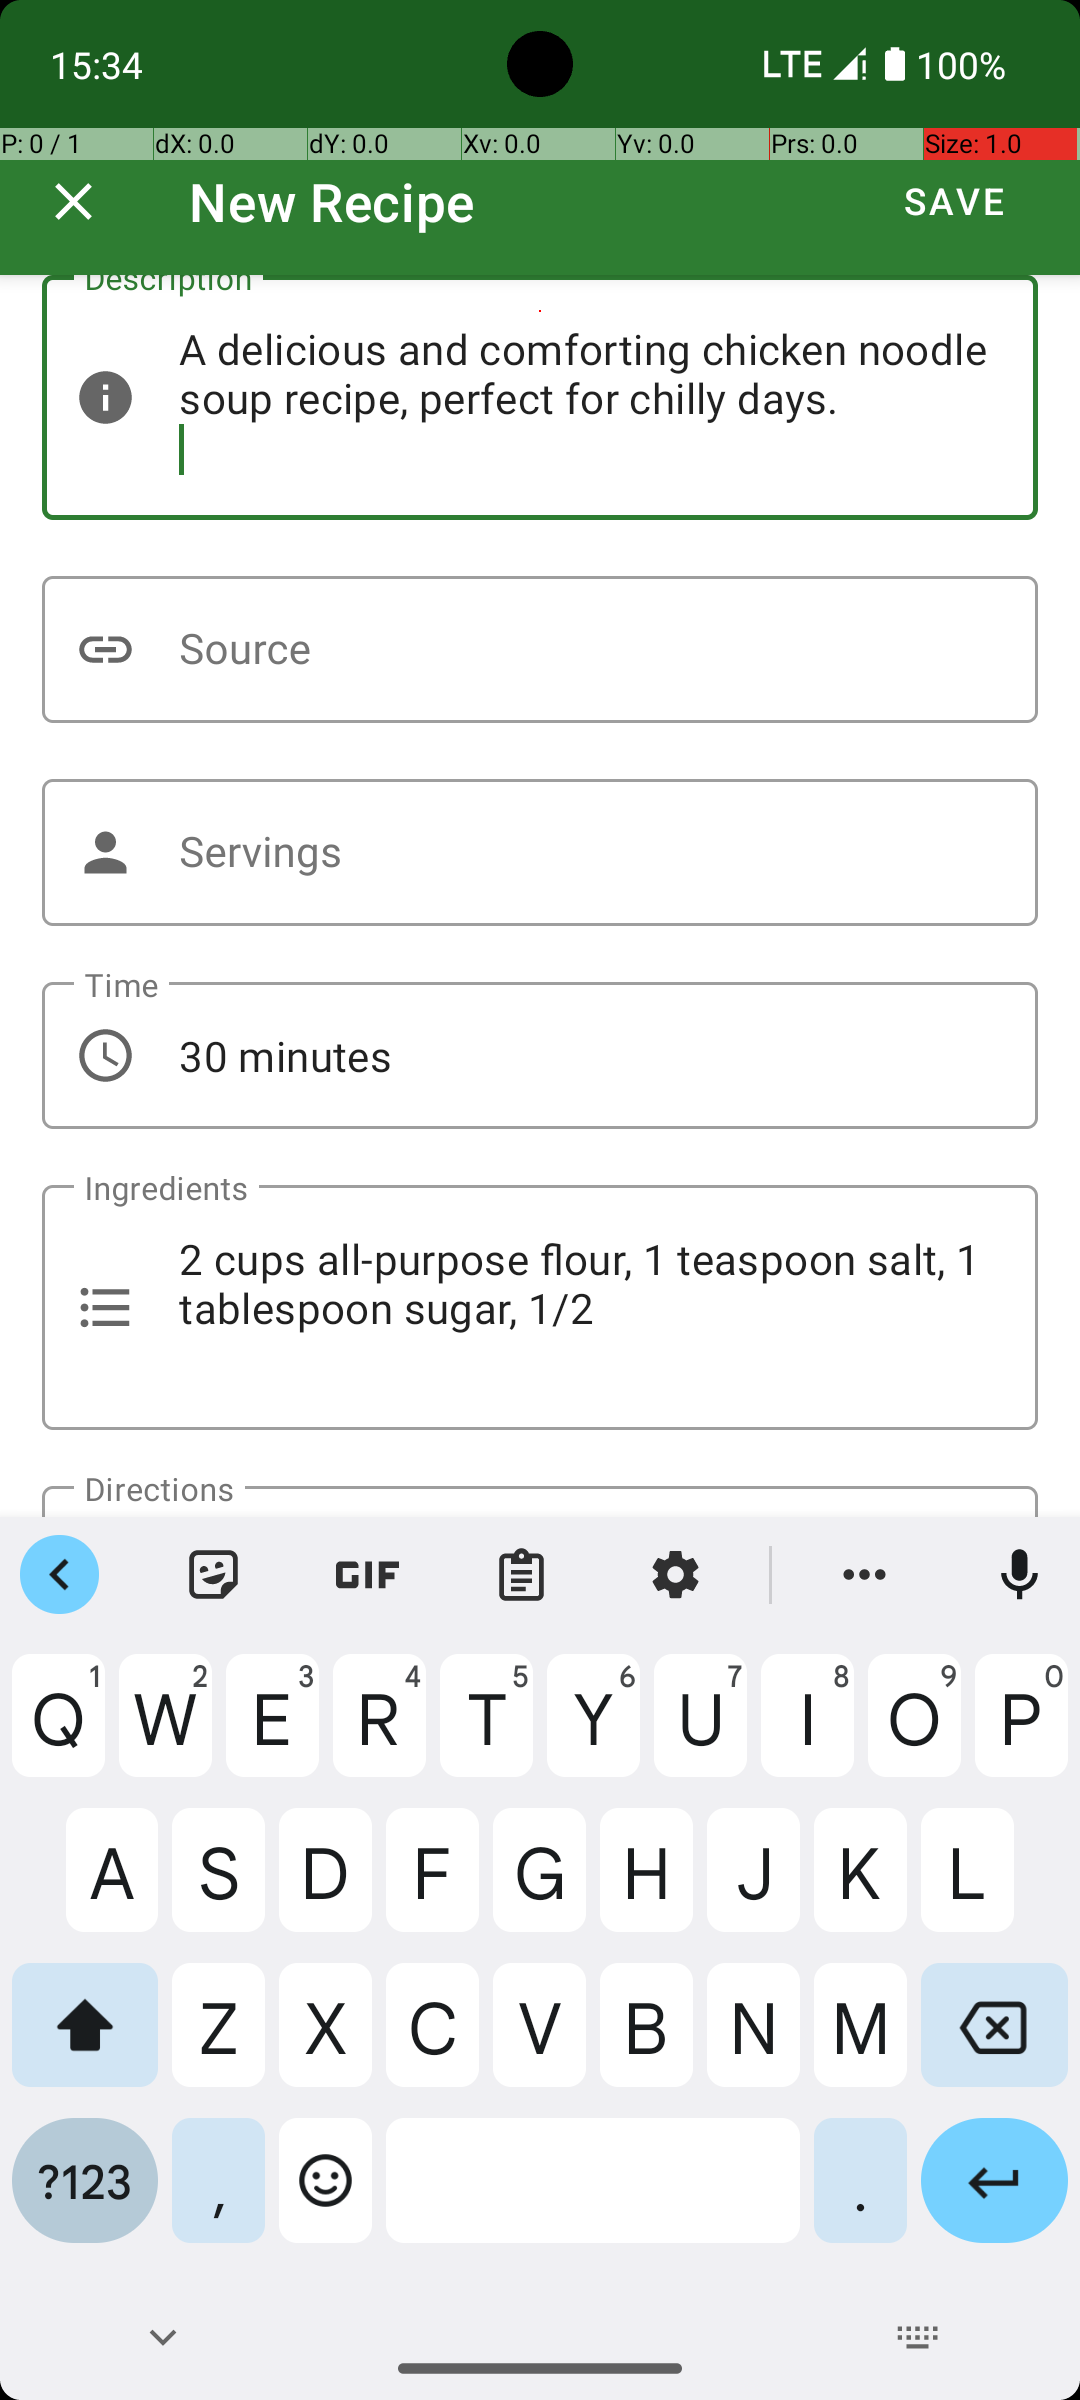 The image size is (1080, 2400). Describe the element at coordinates (540, 398) in the screenshot. I see `A delicious and comforting chicken noodle soup recipe, perfect for chilly days.
` at that location.